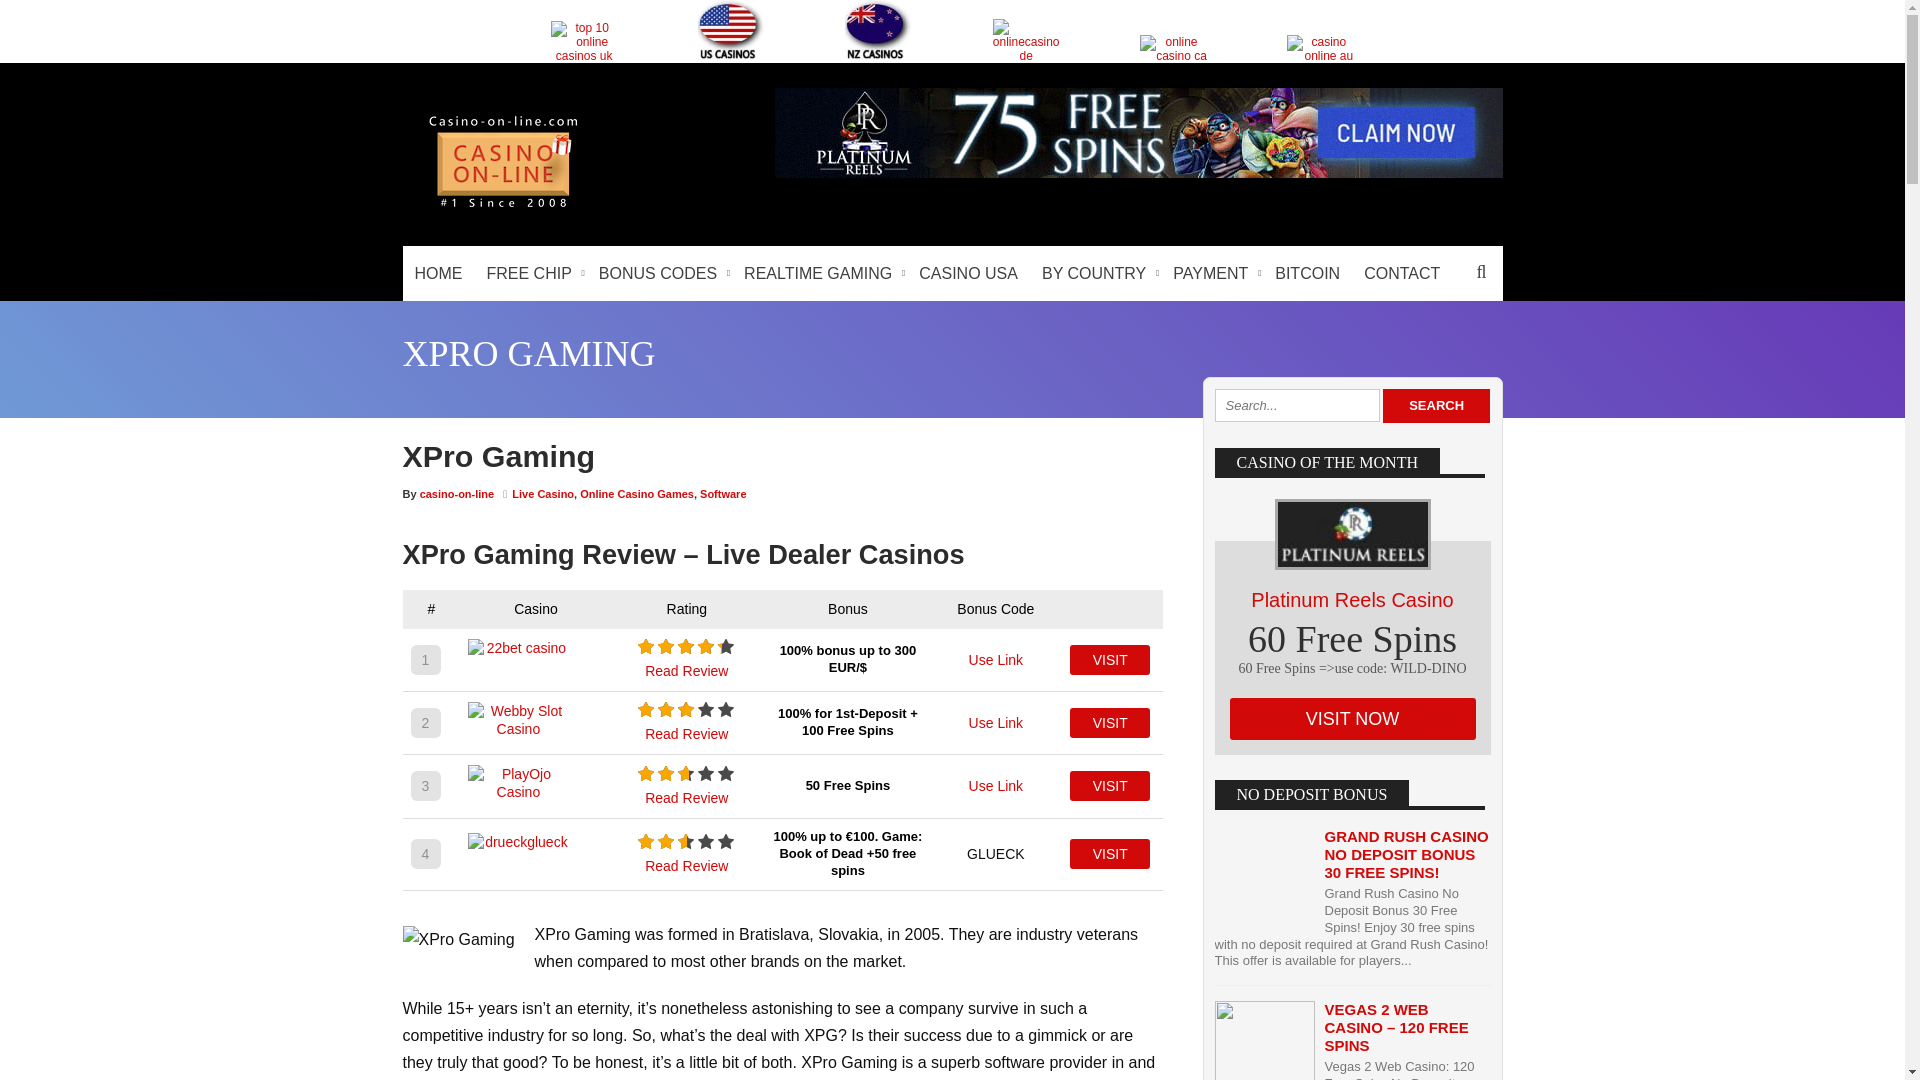  Describe the element at coordinates (584, 41) in the screenshot. I see `UK Casinos` at that location.